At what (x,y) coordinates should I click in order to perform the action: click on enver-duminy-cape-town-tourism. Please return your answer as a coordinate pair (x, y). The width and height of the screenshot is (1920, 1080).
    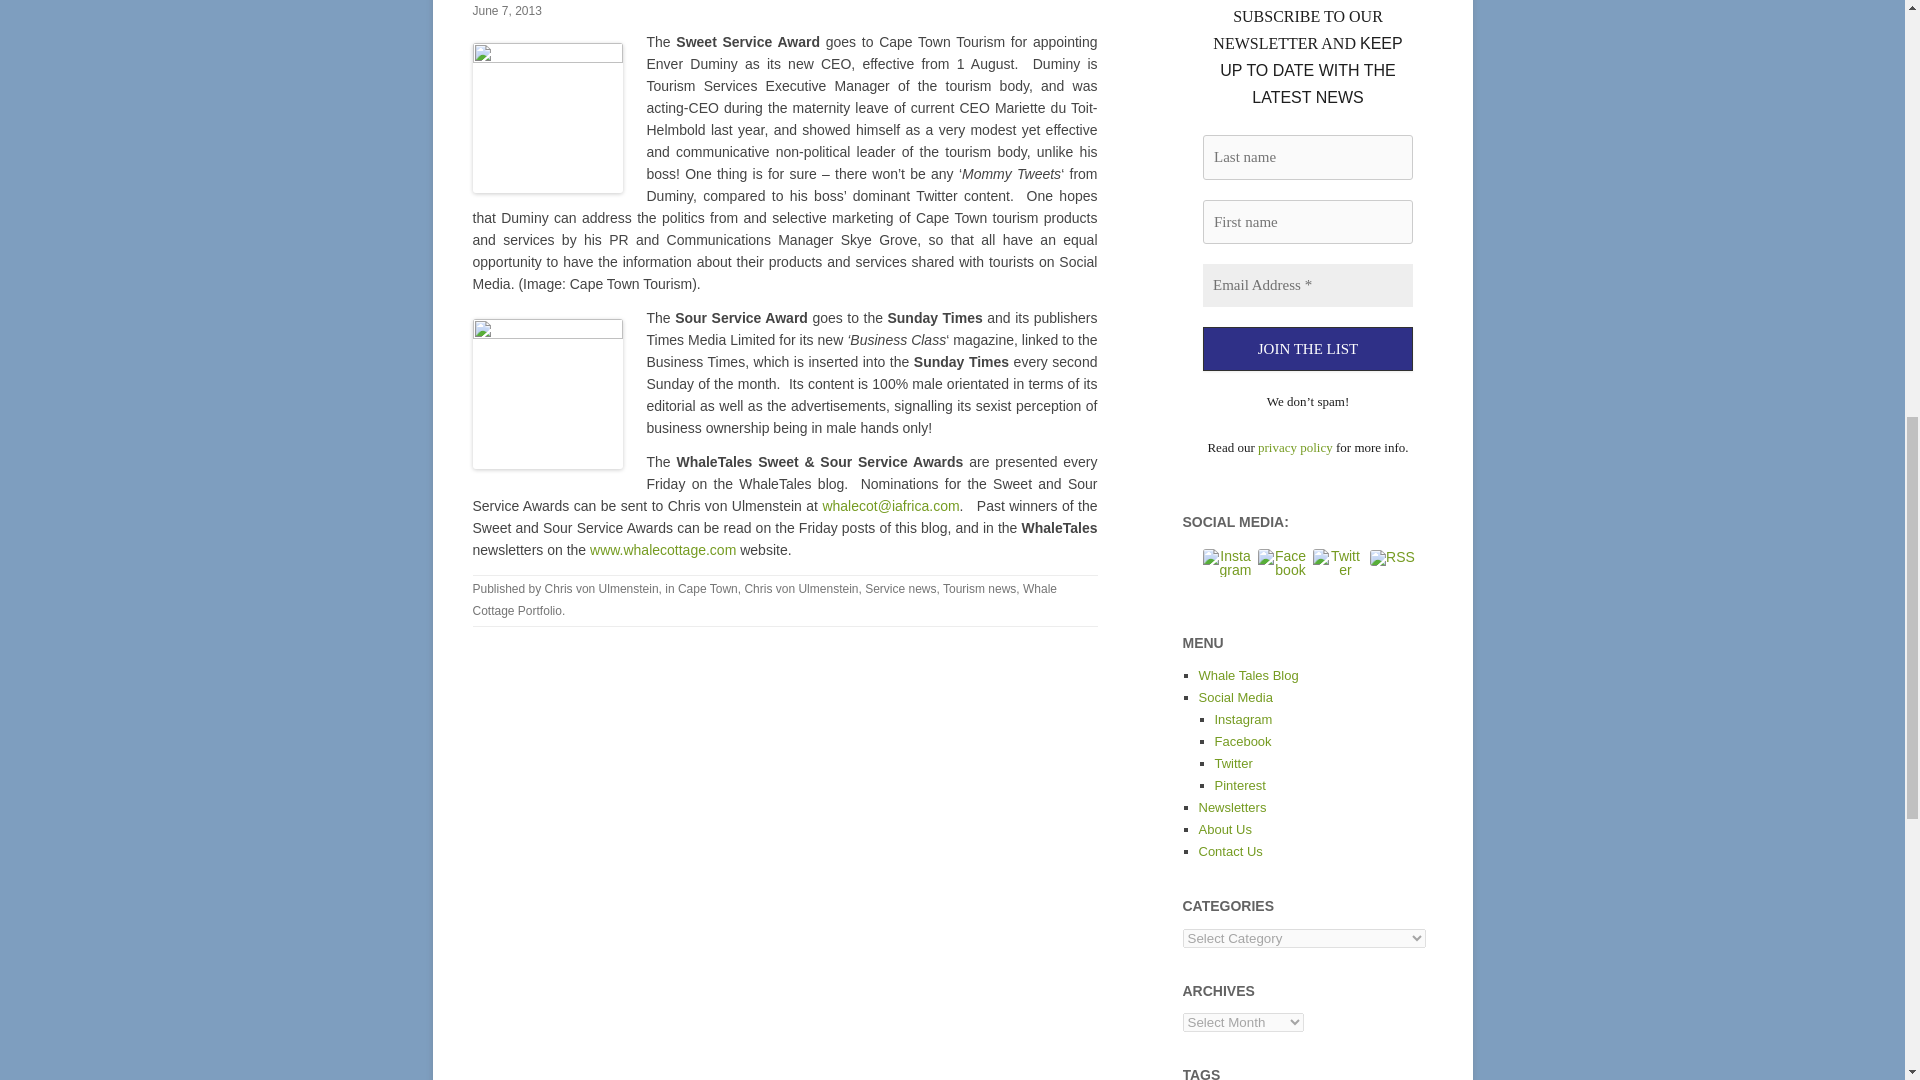
    Looking at the image, I should click on (547, 118).